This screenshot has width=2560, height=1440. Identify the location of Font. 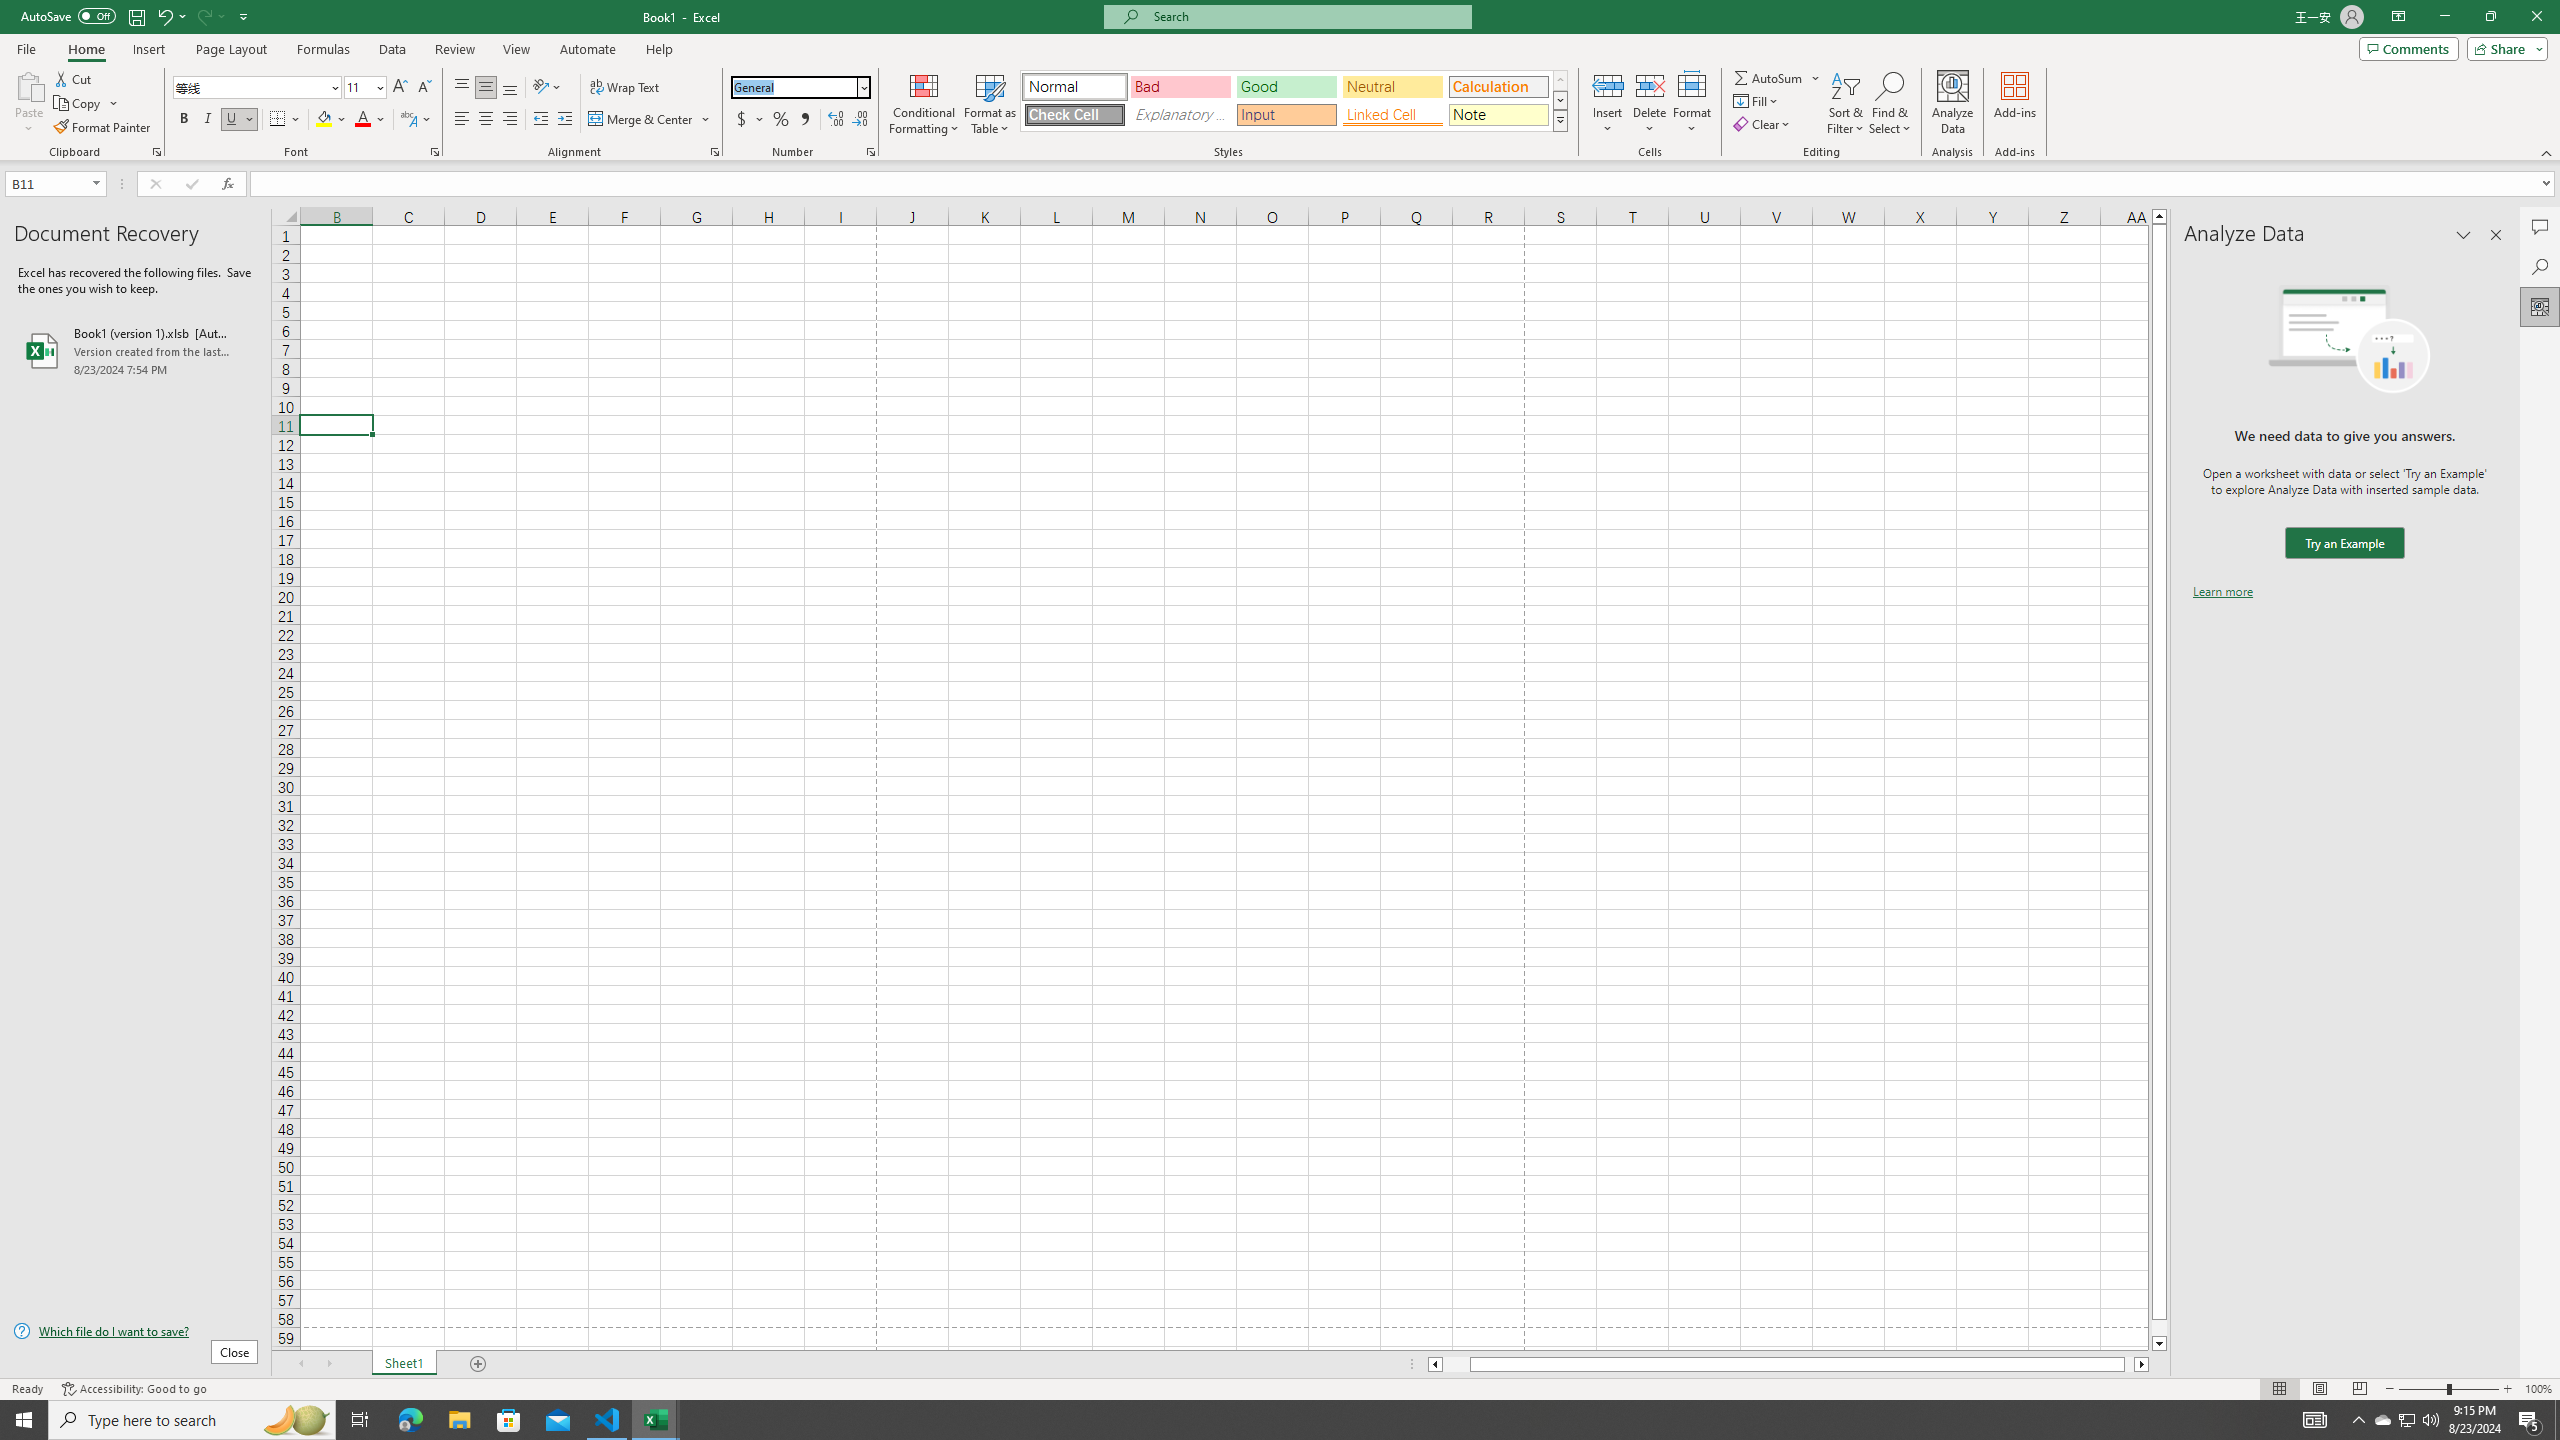
(258, 88).